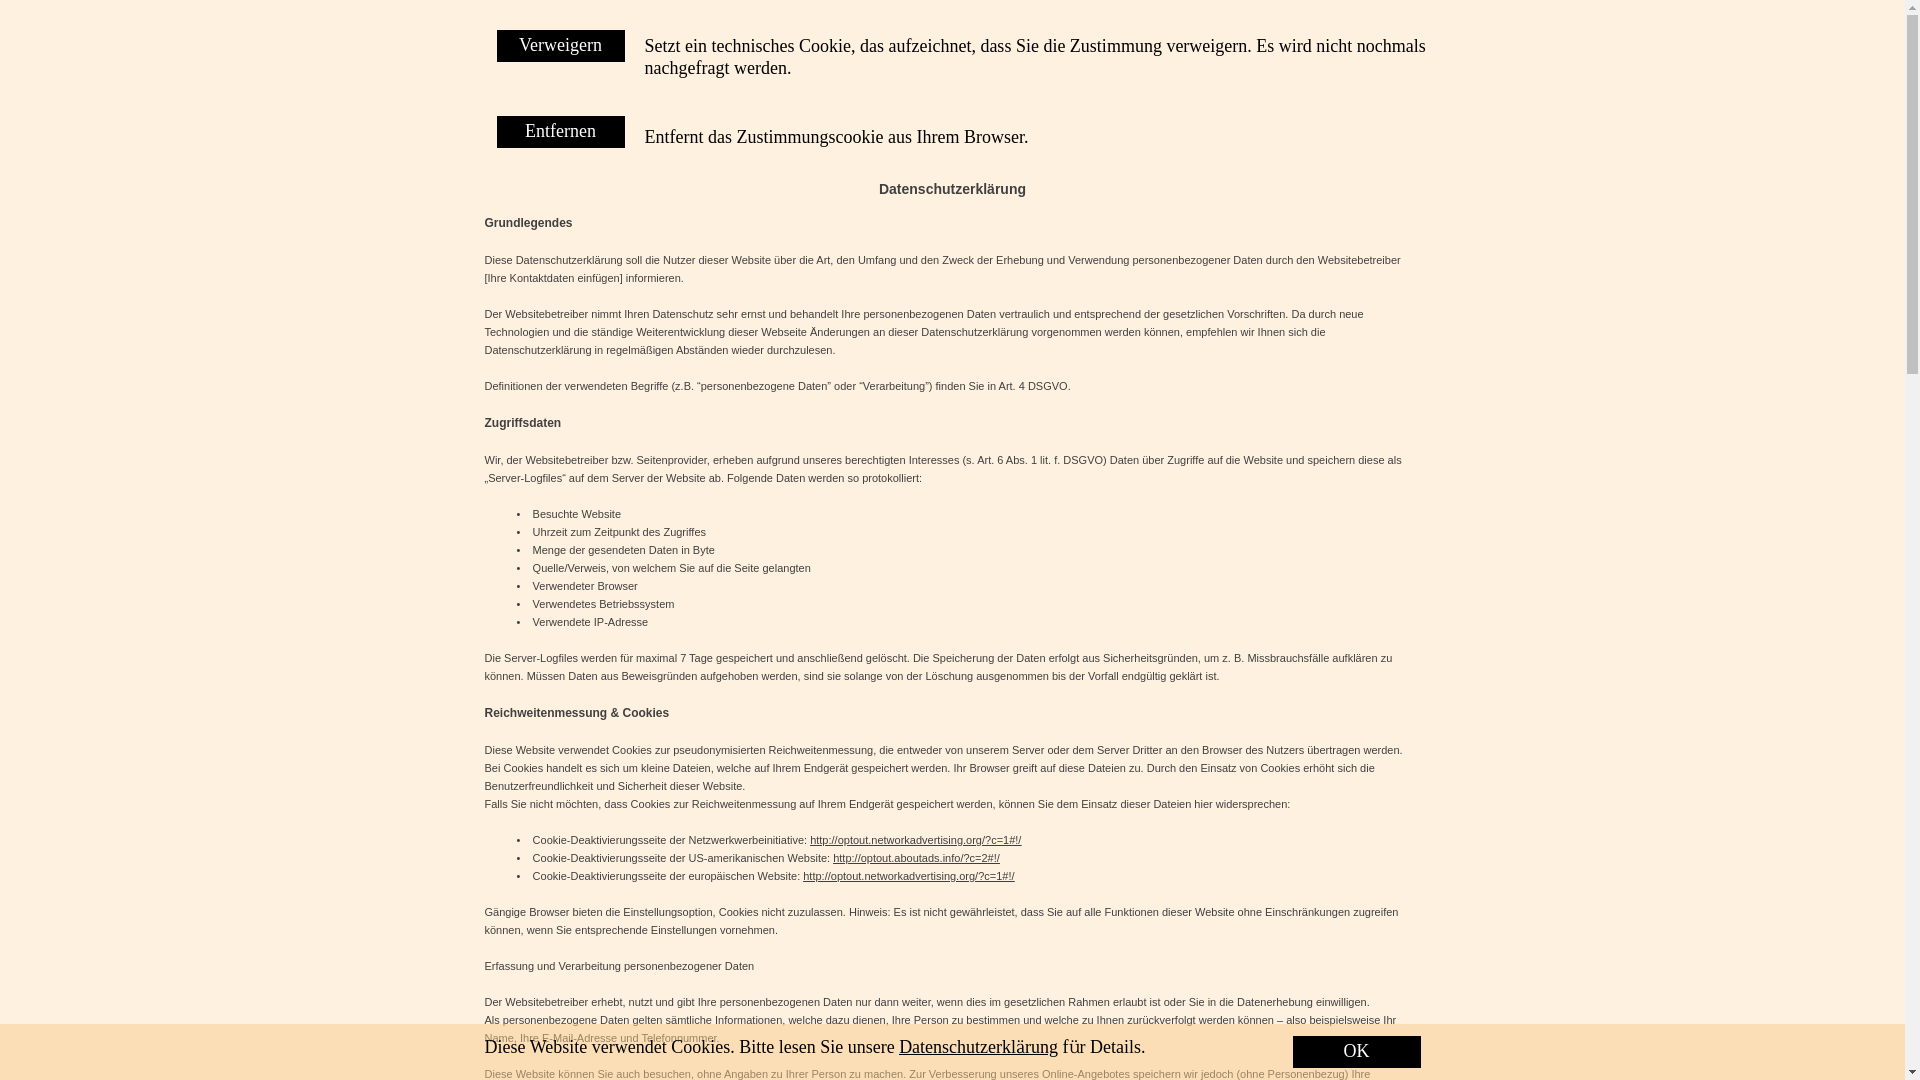  What do you see at coordinates (560, 46) in the screenshot?
I see `Verweigern` at bounding box center [560, 46].